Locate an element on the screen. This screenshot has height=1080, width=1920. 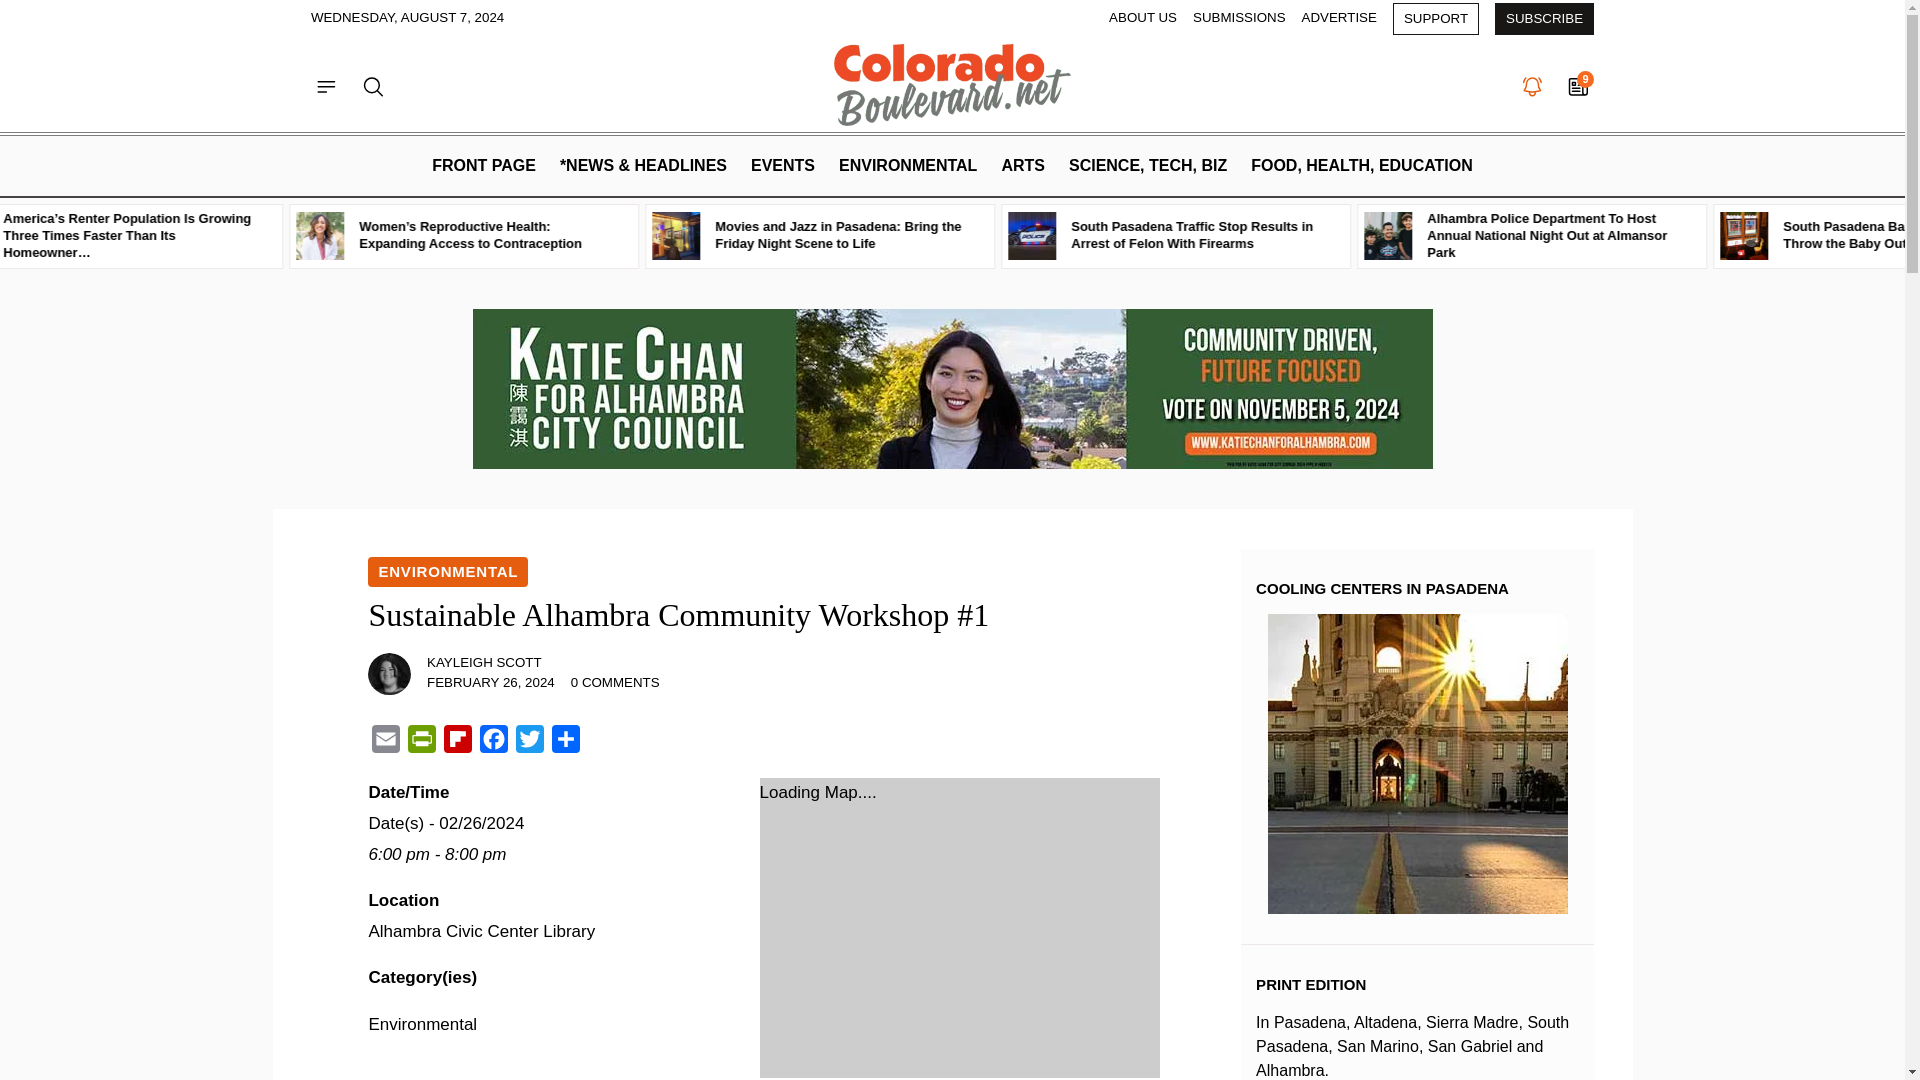
SUBMISSIONS is located at coordinates (1239, 18).